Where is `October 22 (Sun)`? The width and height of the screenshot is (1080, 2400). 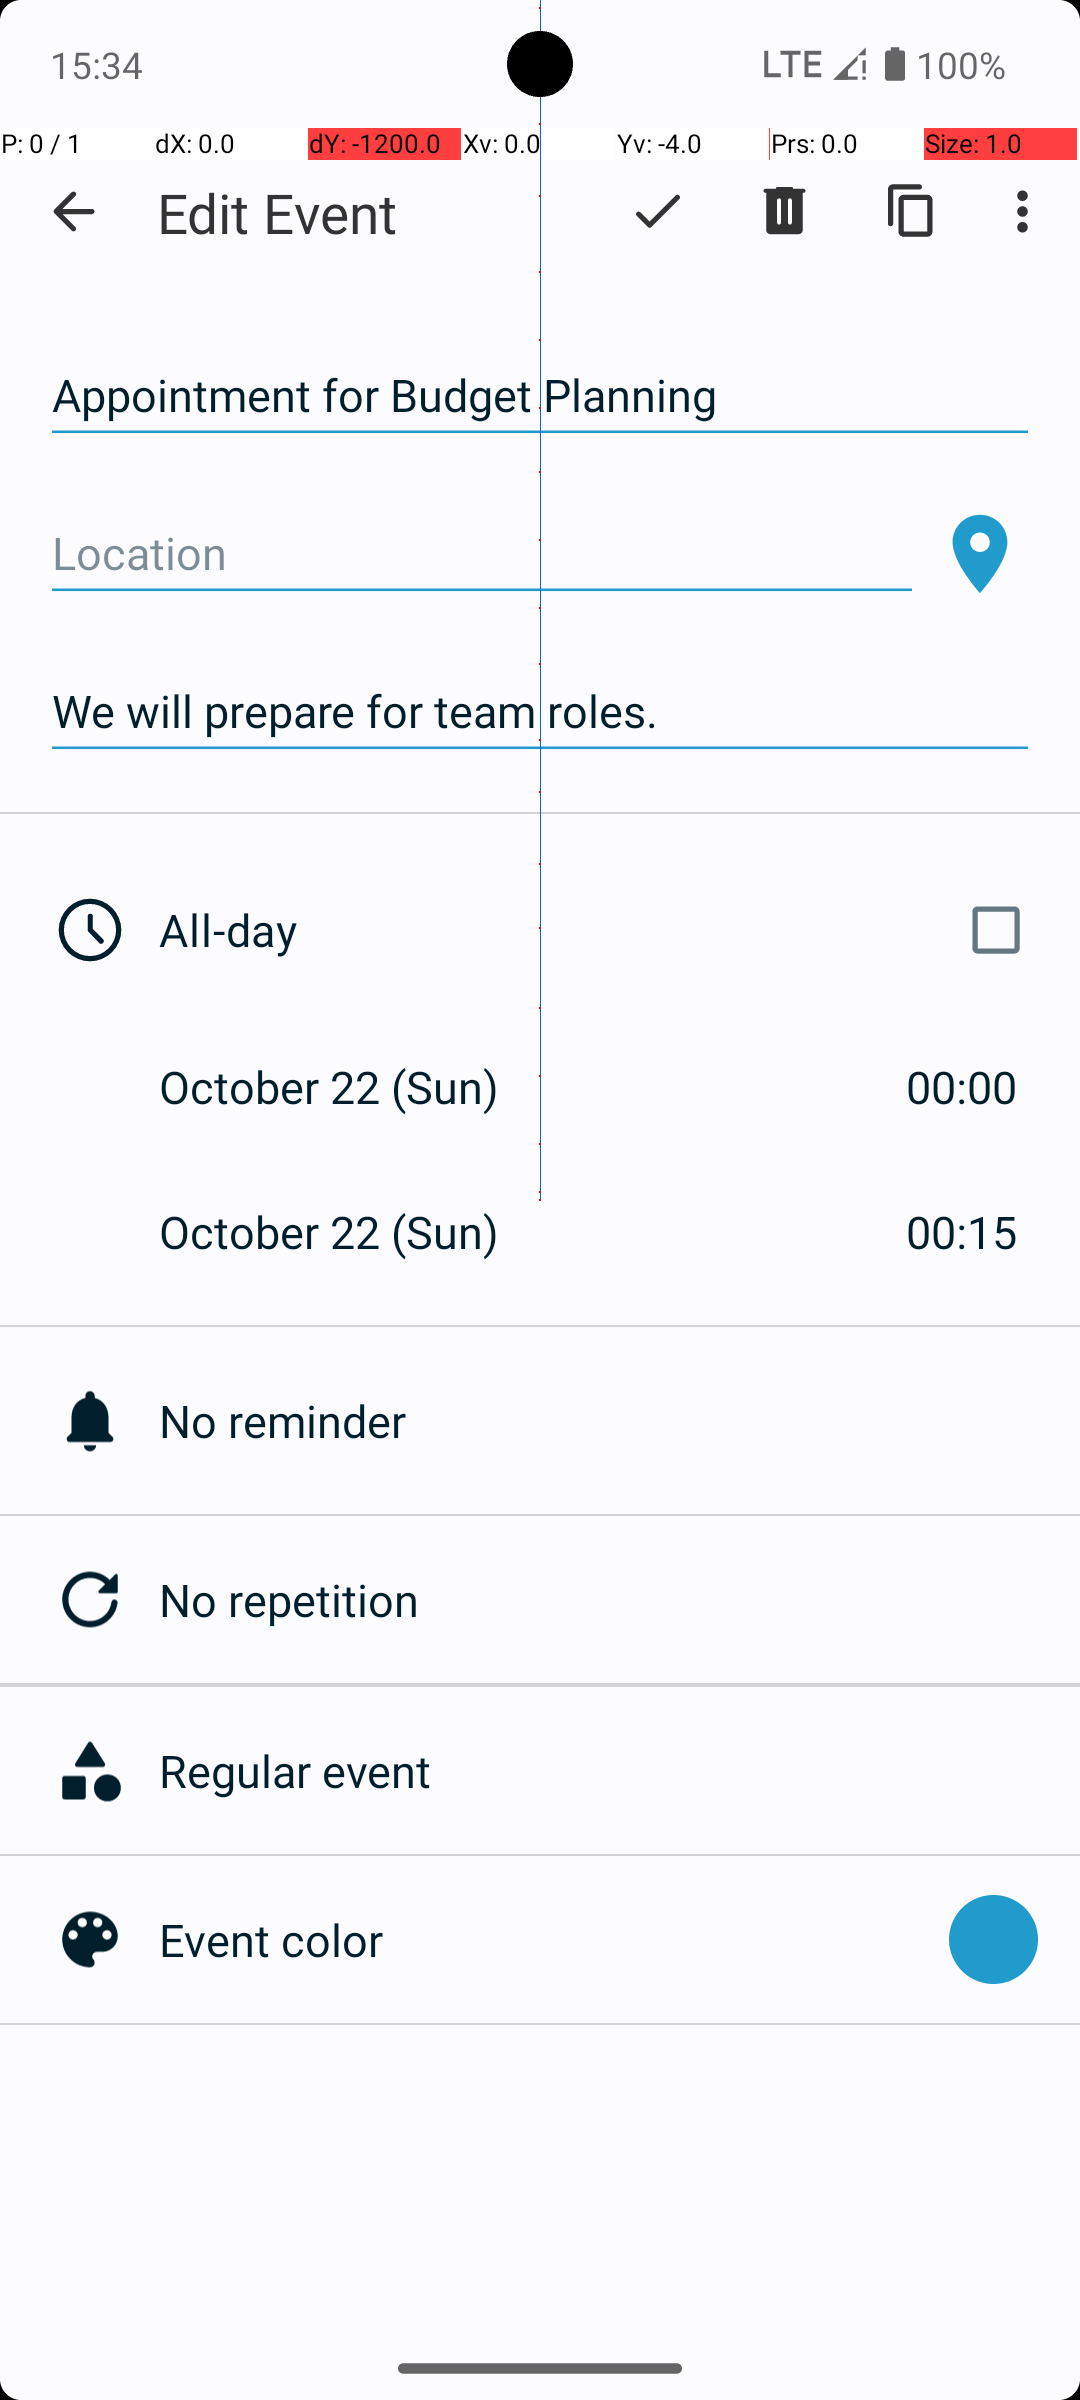 October 22 (Sun) is located at coordinates (350, 1086).